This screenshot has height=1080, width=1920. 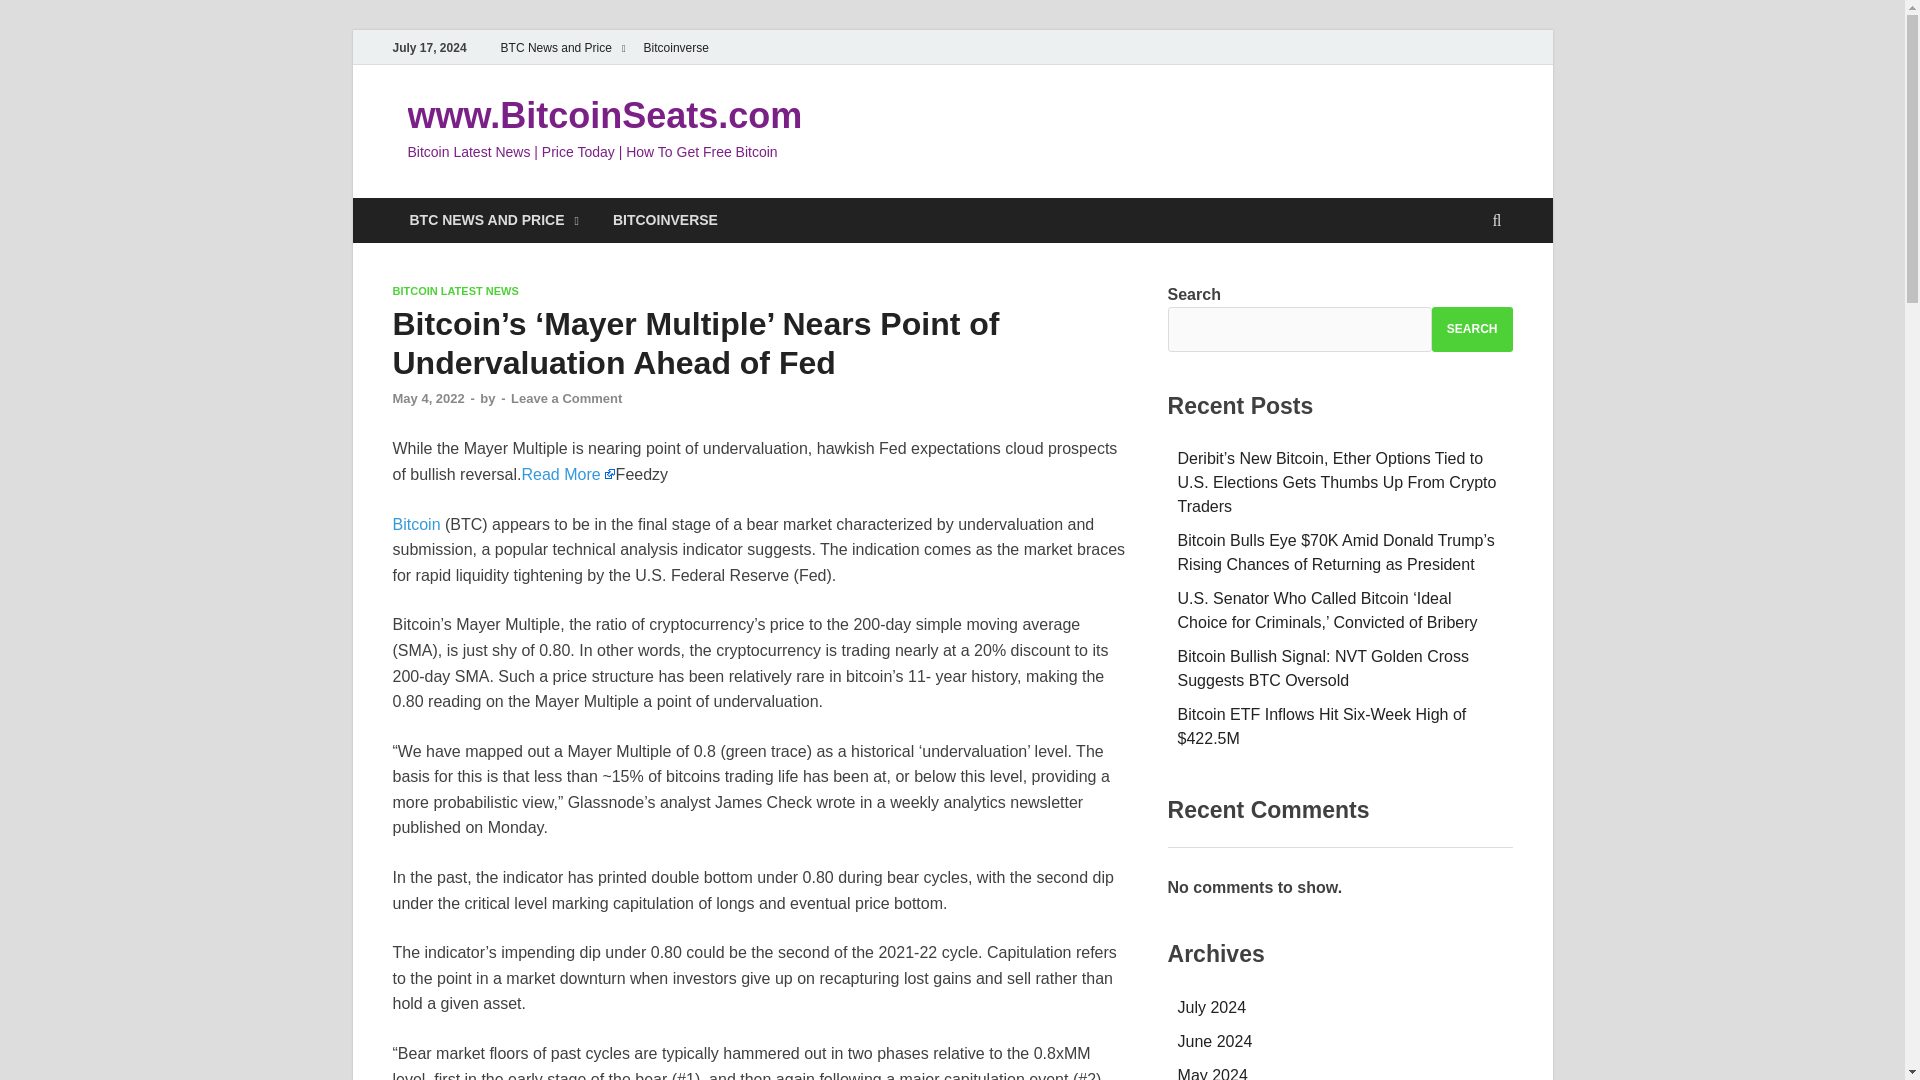 I want to click on BITCOINVERSE, so click(x=665, y=220).